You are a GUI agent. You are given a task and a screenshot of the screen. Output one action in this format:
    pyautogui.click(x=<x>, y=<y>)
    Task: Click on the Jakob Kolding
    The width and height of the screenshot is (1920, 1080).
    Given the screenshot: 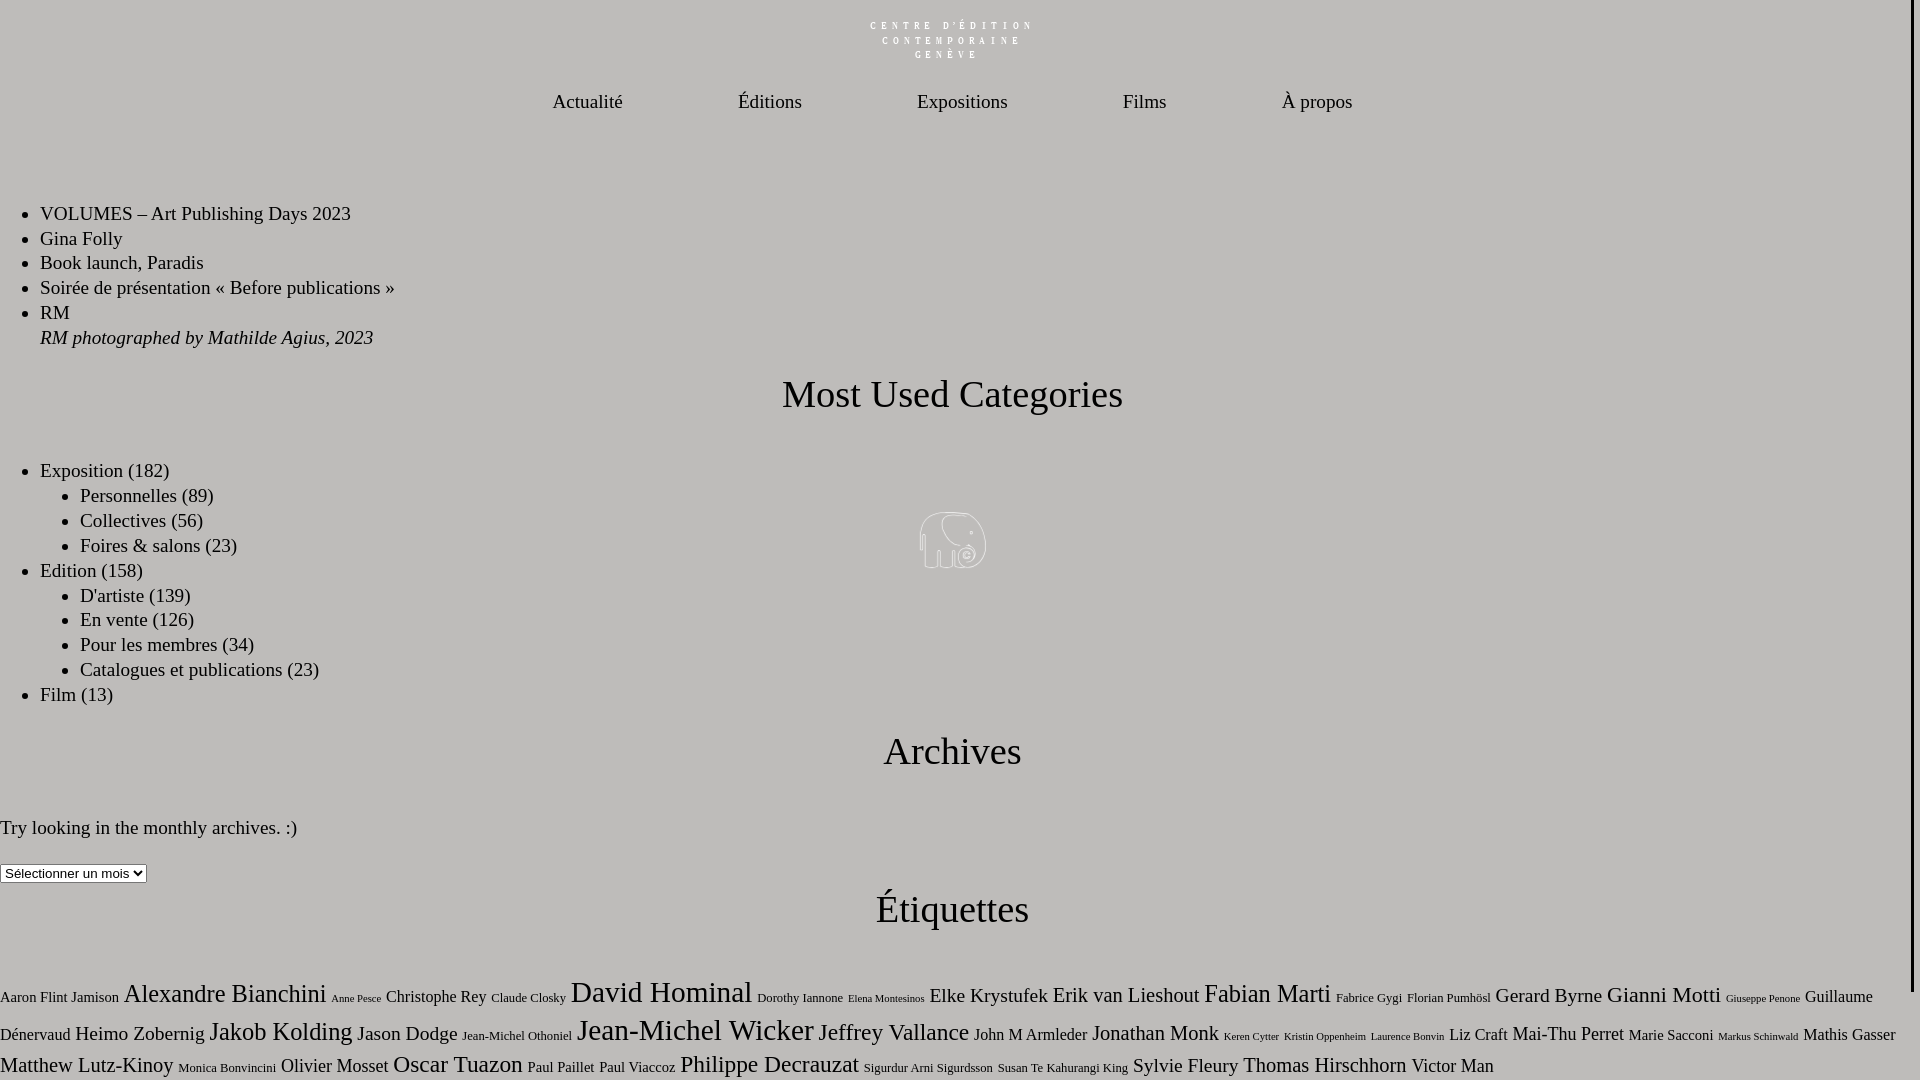 What is the action you would take?
    pyautogui.click(x=282, y=1031)
    